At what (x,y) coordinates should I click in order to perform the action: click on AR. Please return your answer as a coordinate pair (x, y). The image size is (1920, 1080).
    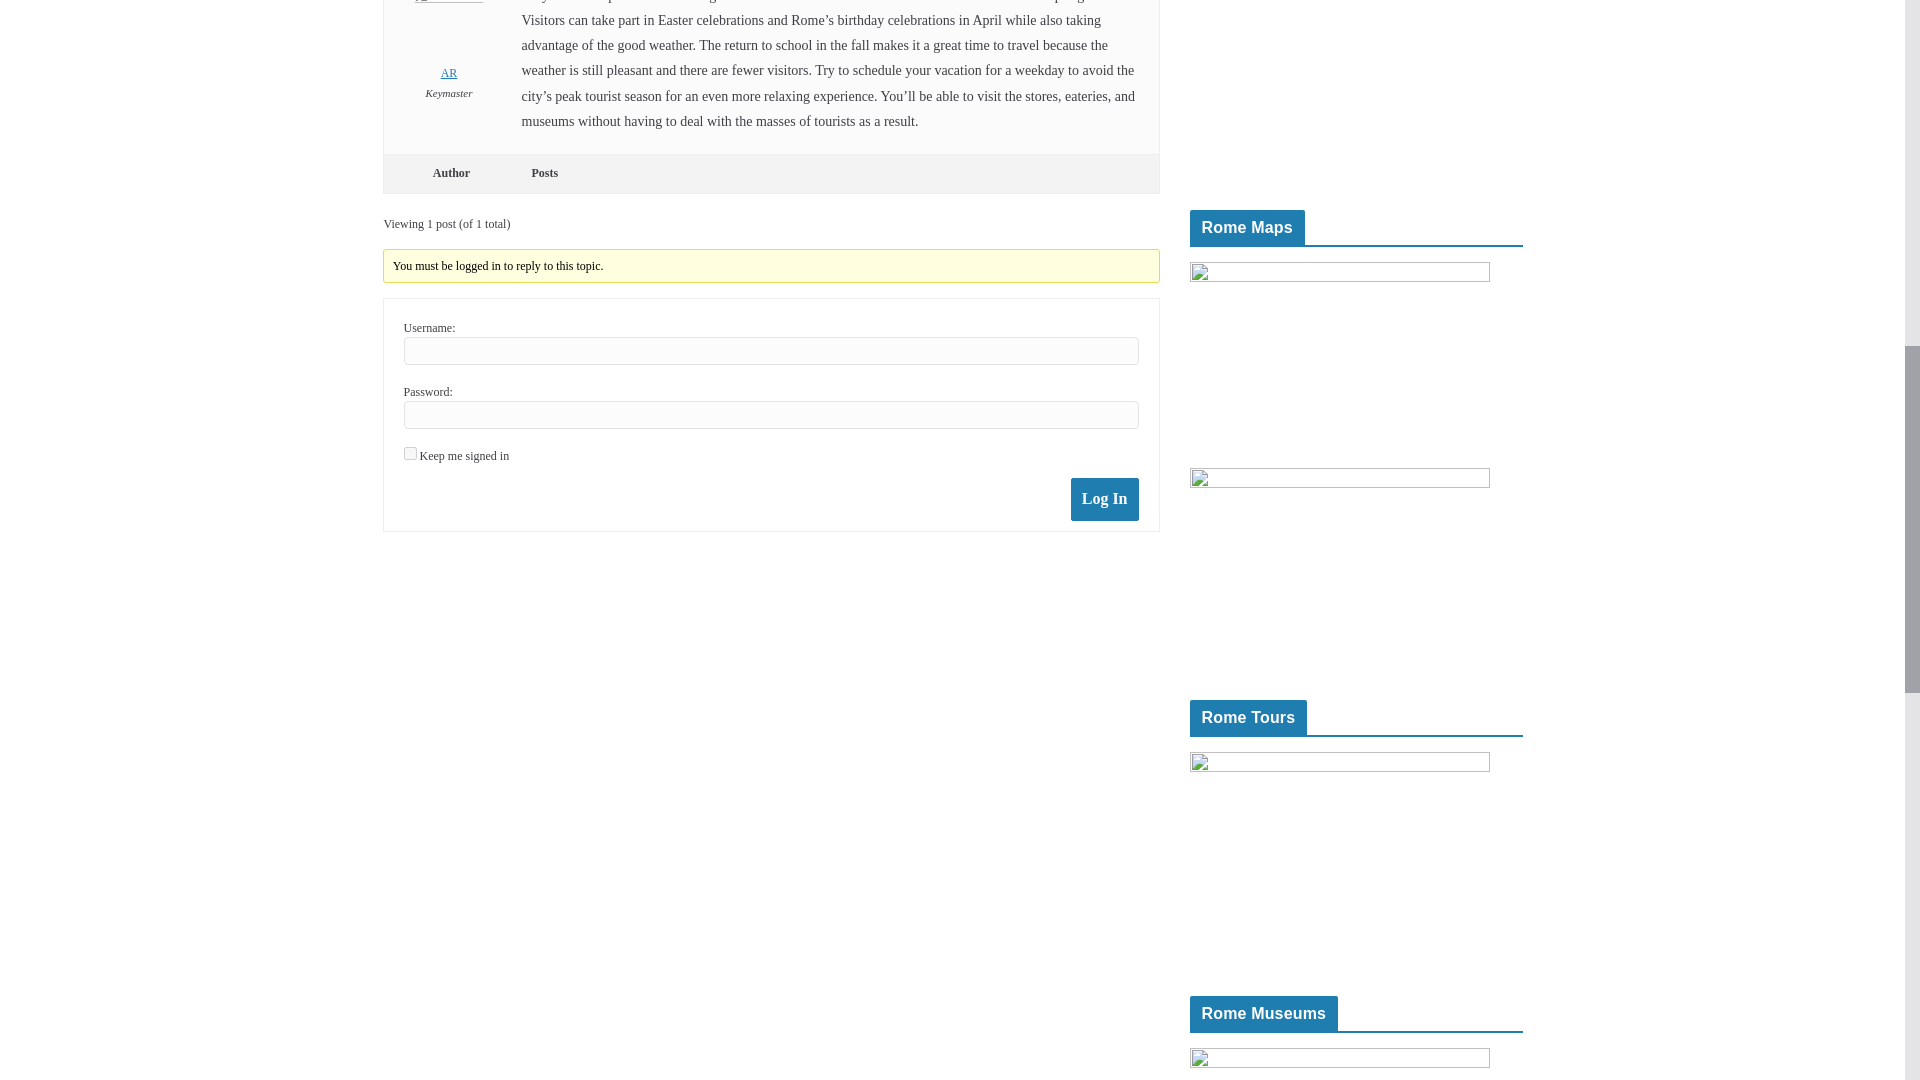
    Looking at the image, I should click on (448, 42).